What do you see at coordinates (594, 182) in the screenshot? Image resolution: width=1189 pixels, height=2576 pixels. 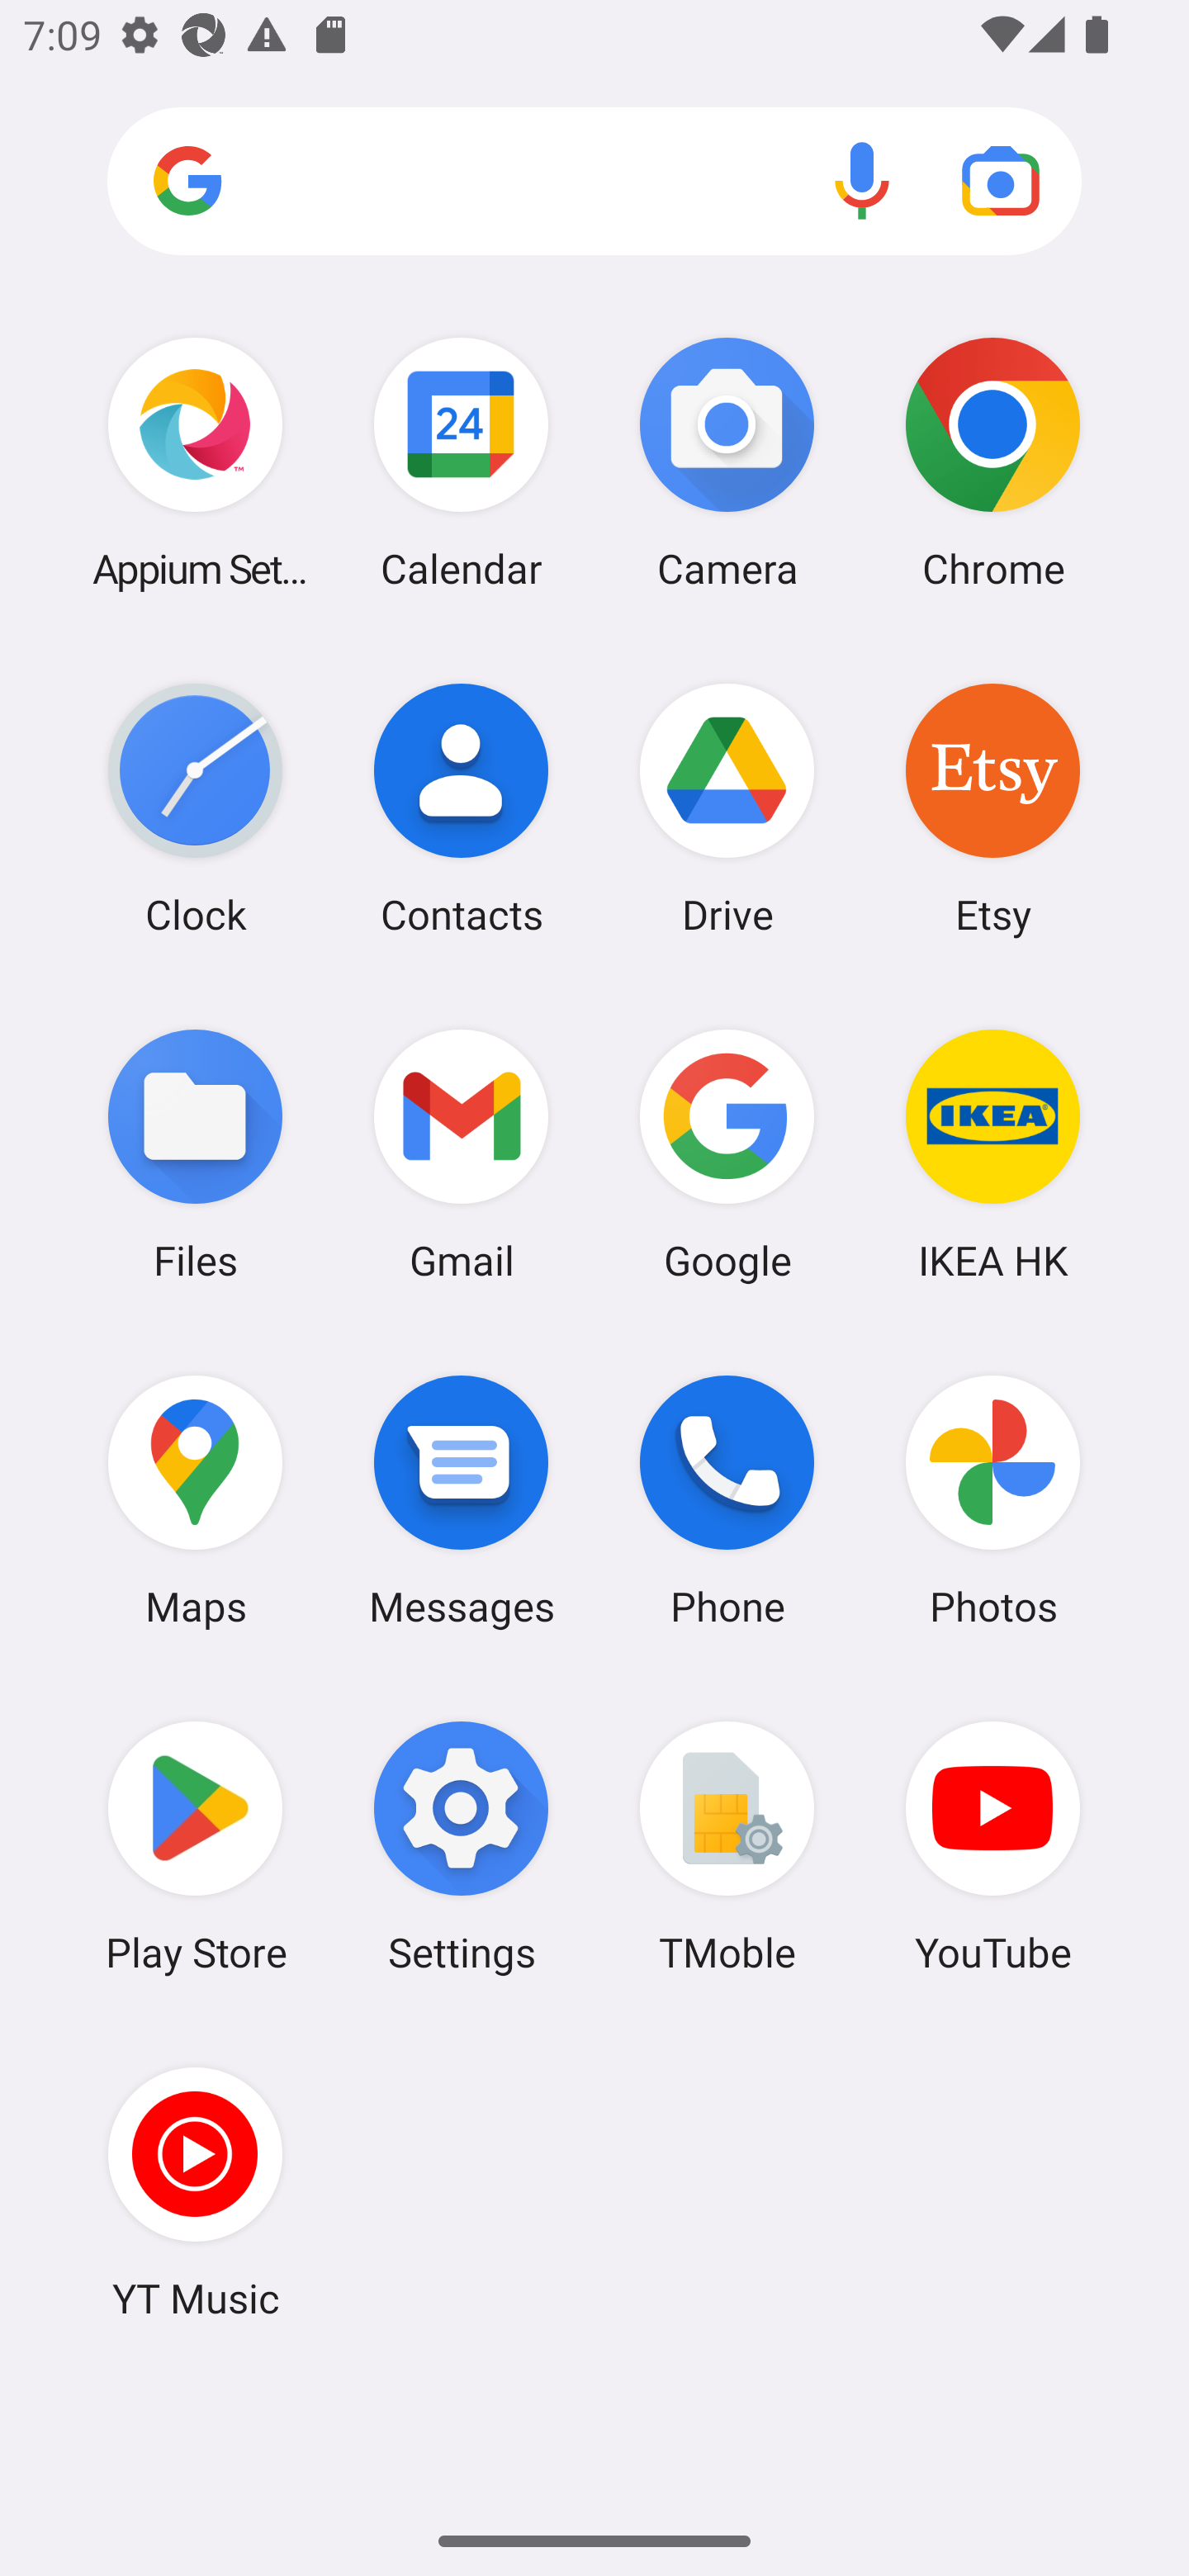 I see `Search apps, web and more` at bounding box center [594, 182].